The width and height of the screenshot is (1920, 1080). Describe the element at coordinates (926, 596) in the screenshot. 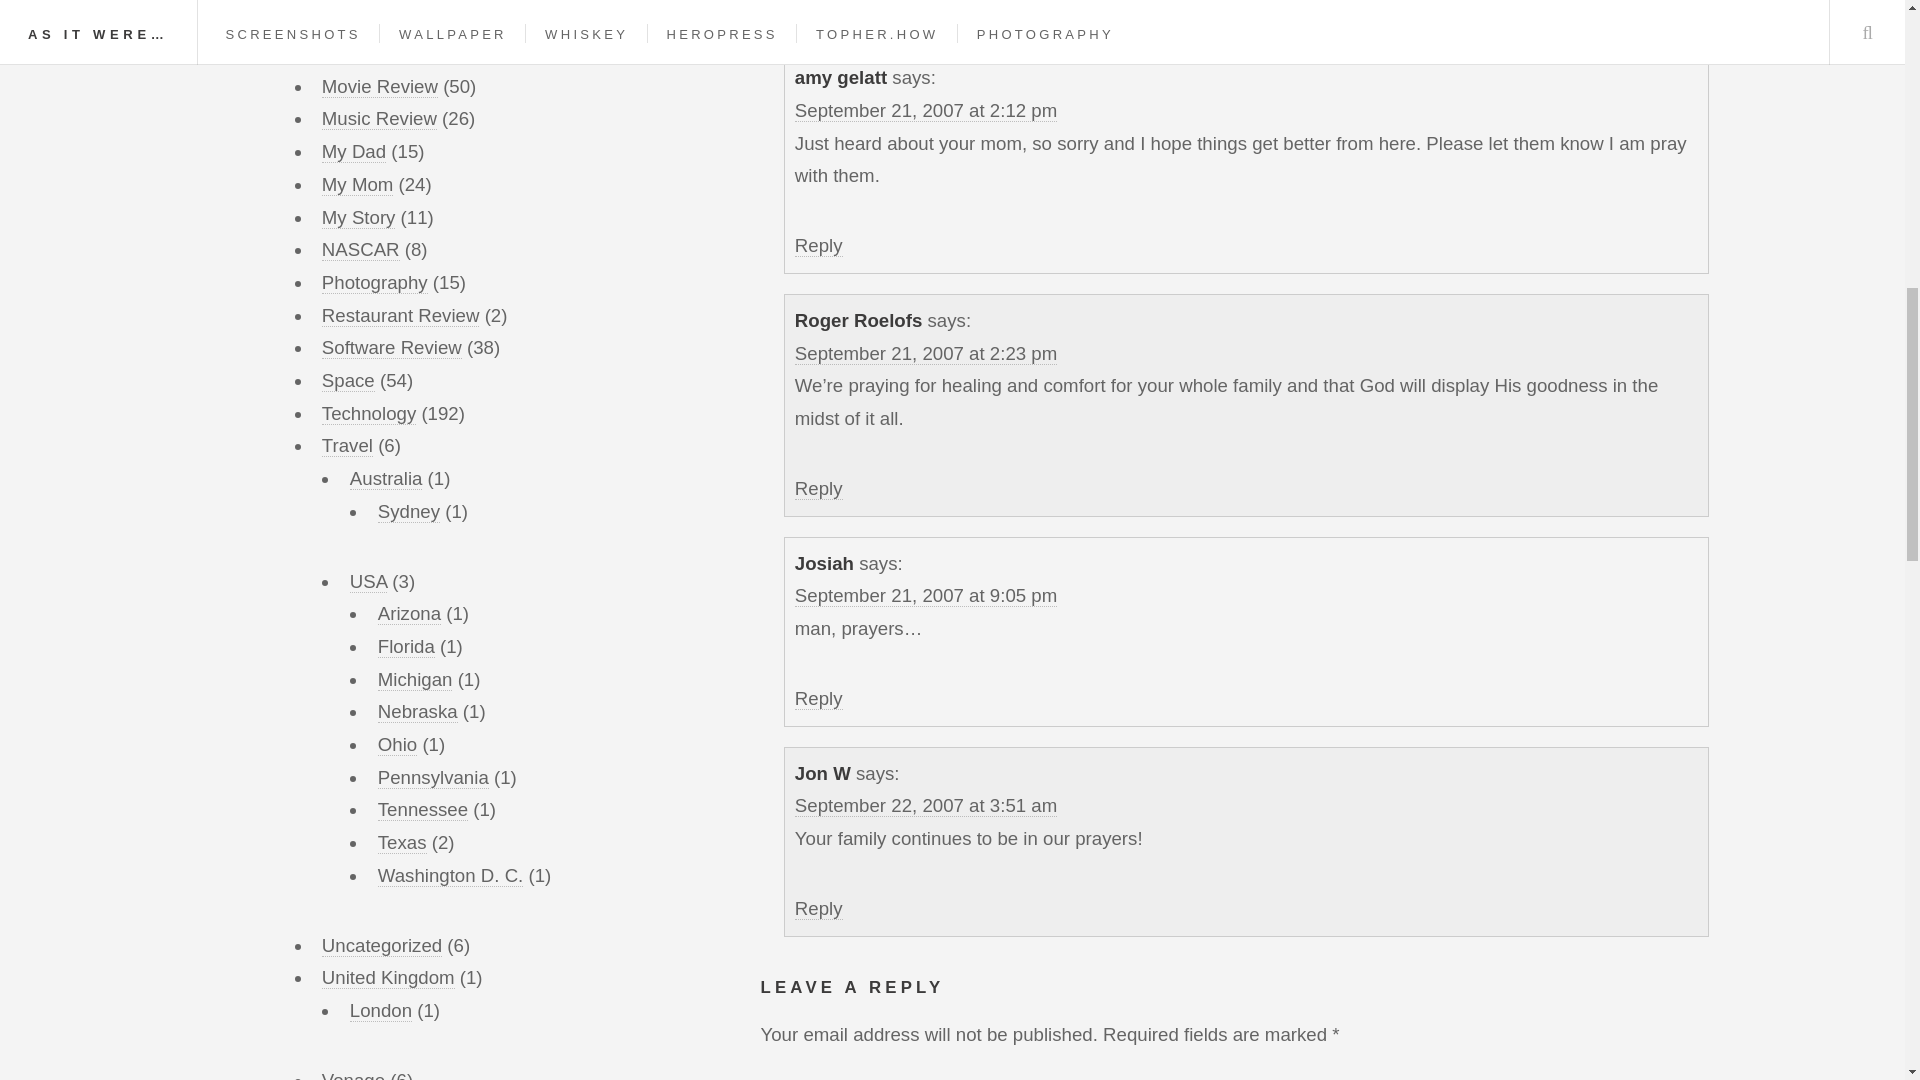

I see `September 21, 2007 at 9:05 pm` at that location.